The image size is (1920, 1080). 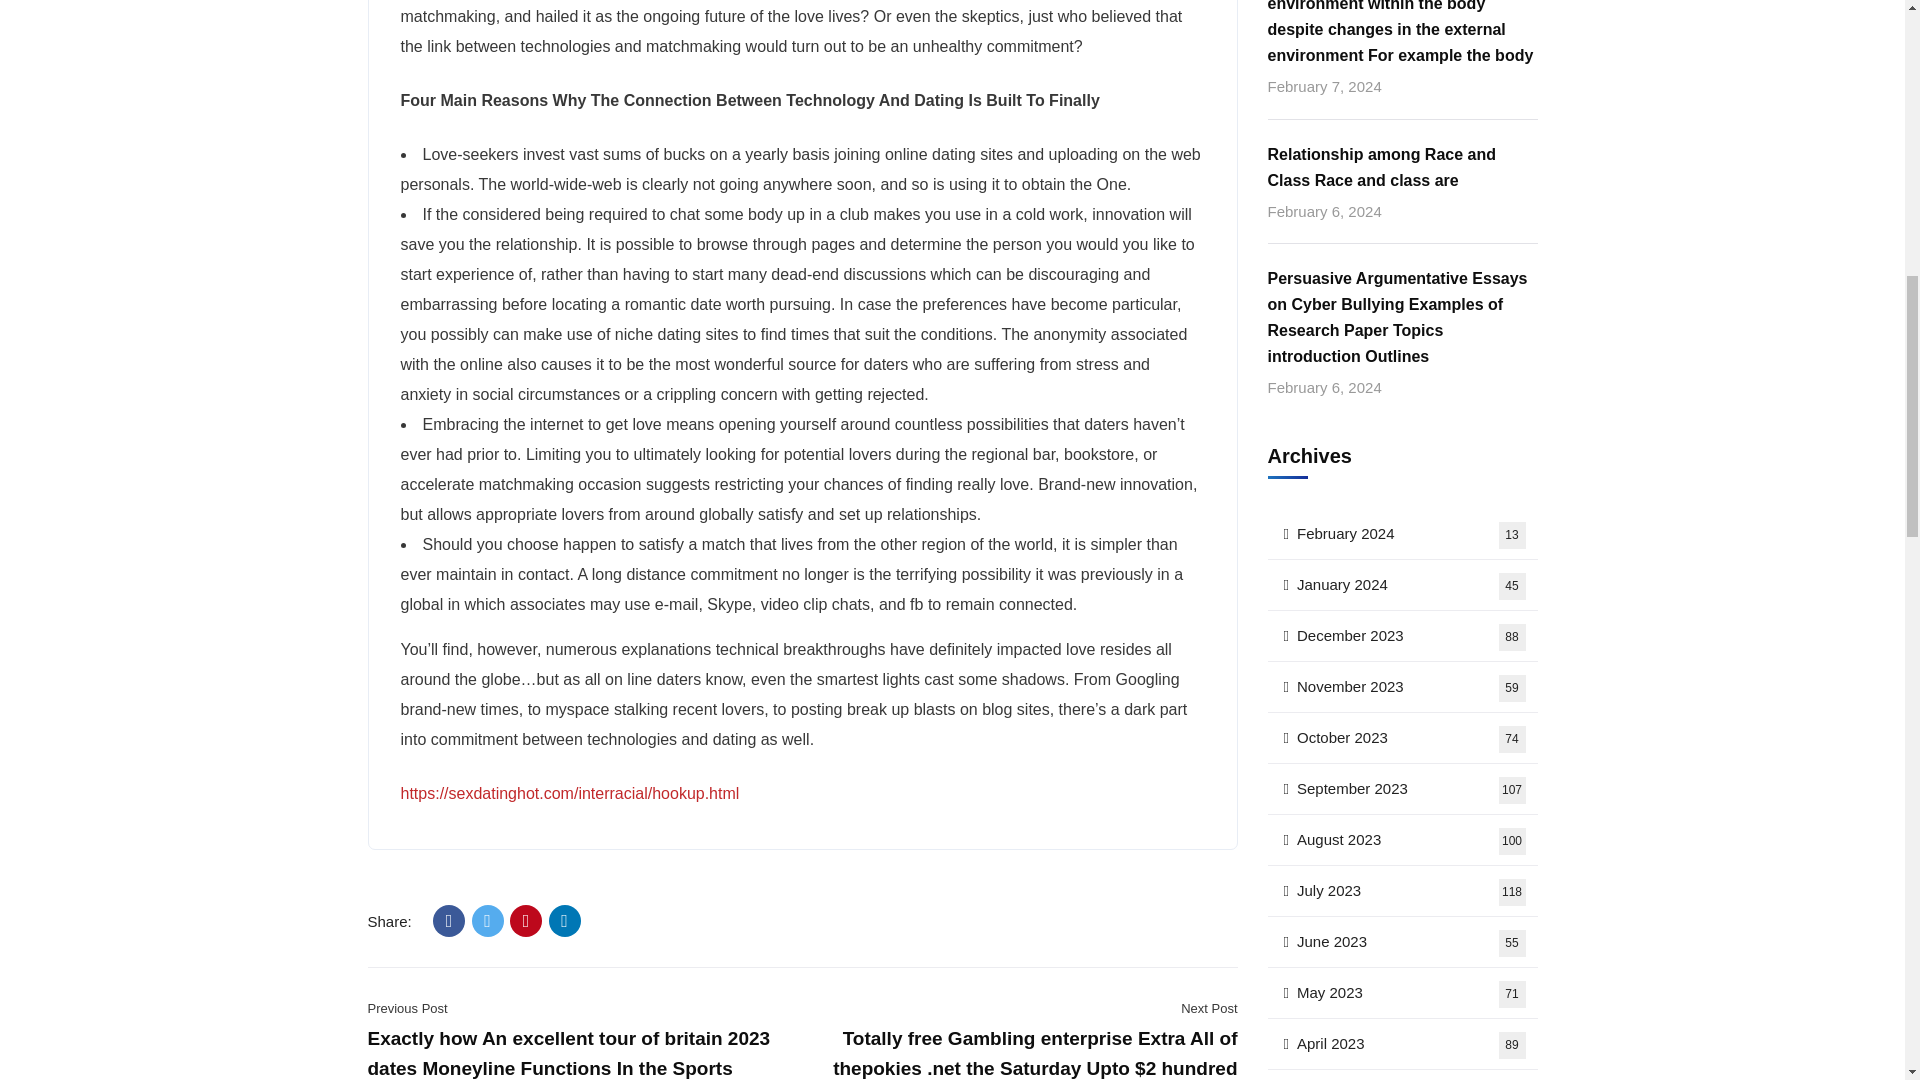 I want to click on Pinterest, so click(x=526, y=921).